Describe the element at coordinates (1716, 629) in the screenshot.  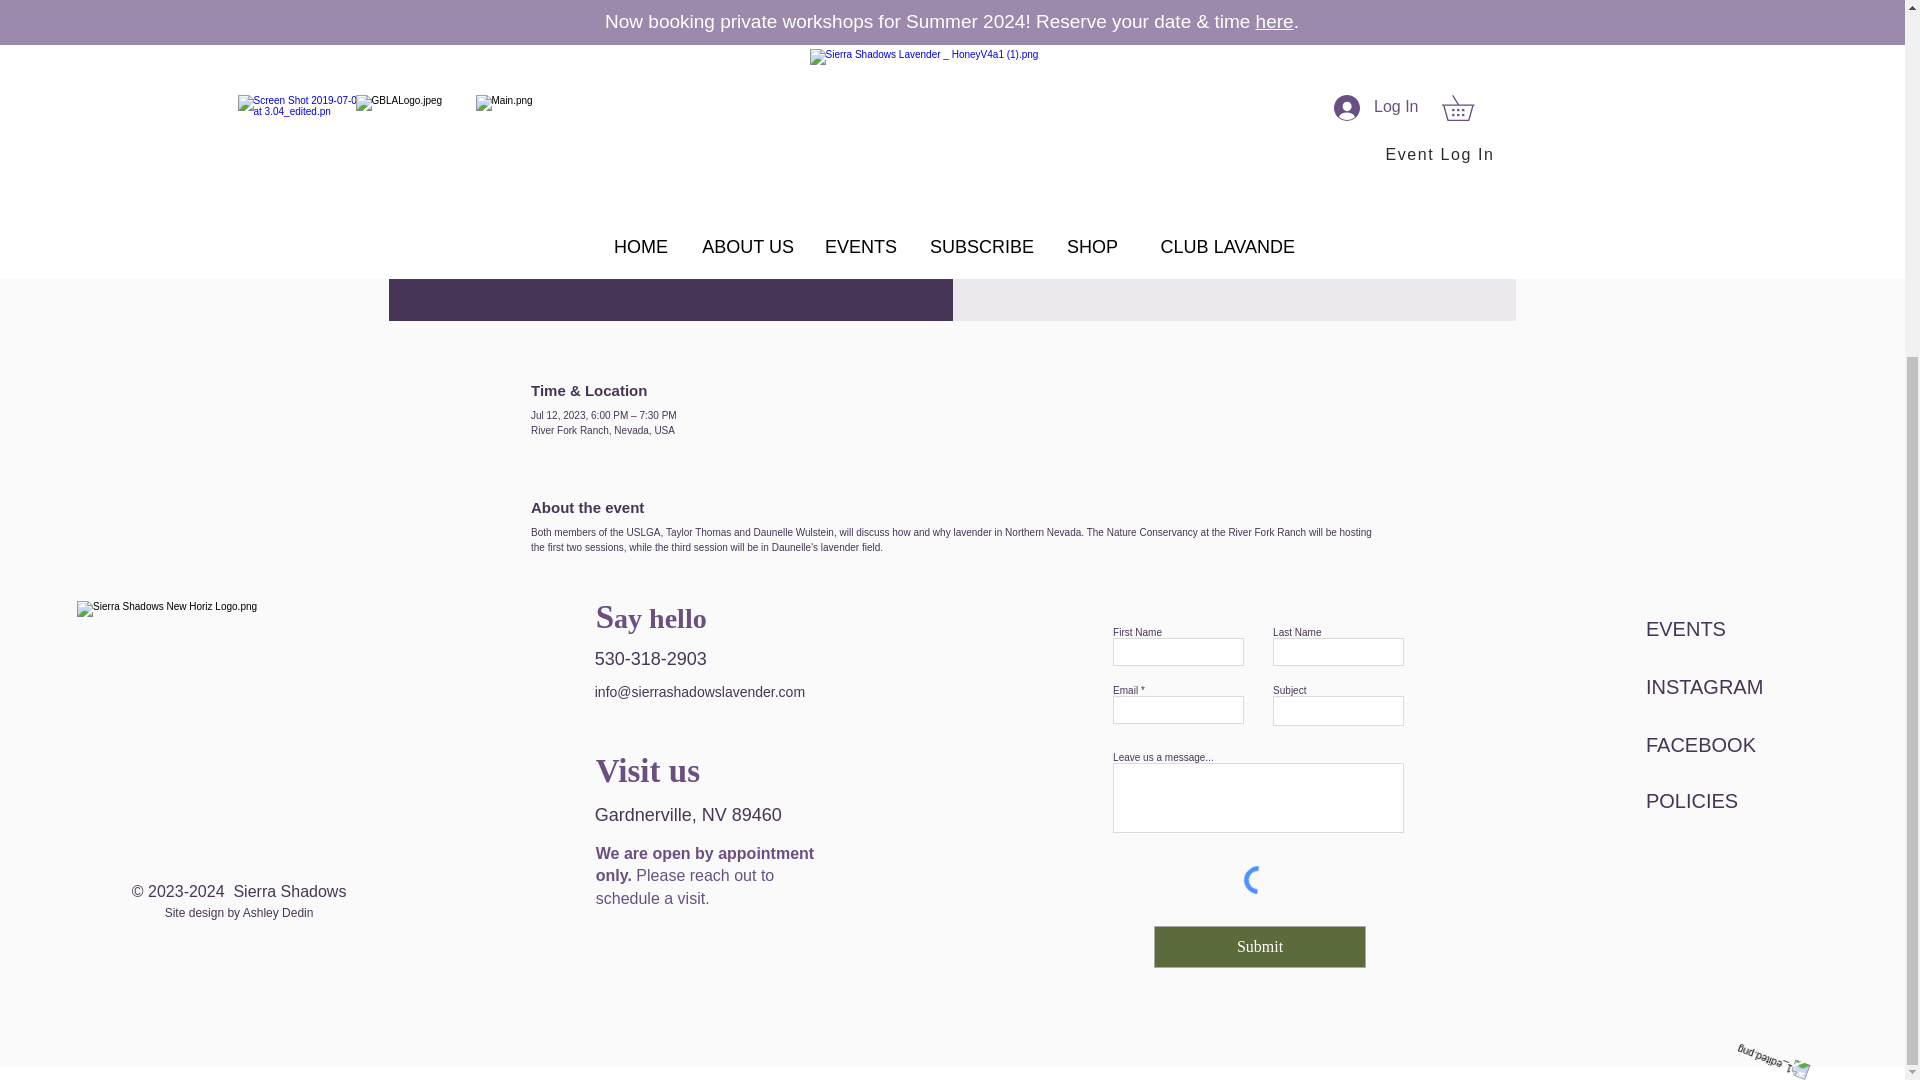
I see `EVENTS` at that location.